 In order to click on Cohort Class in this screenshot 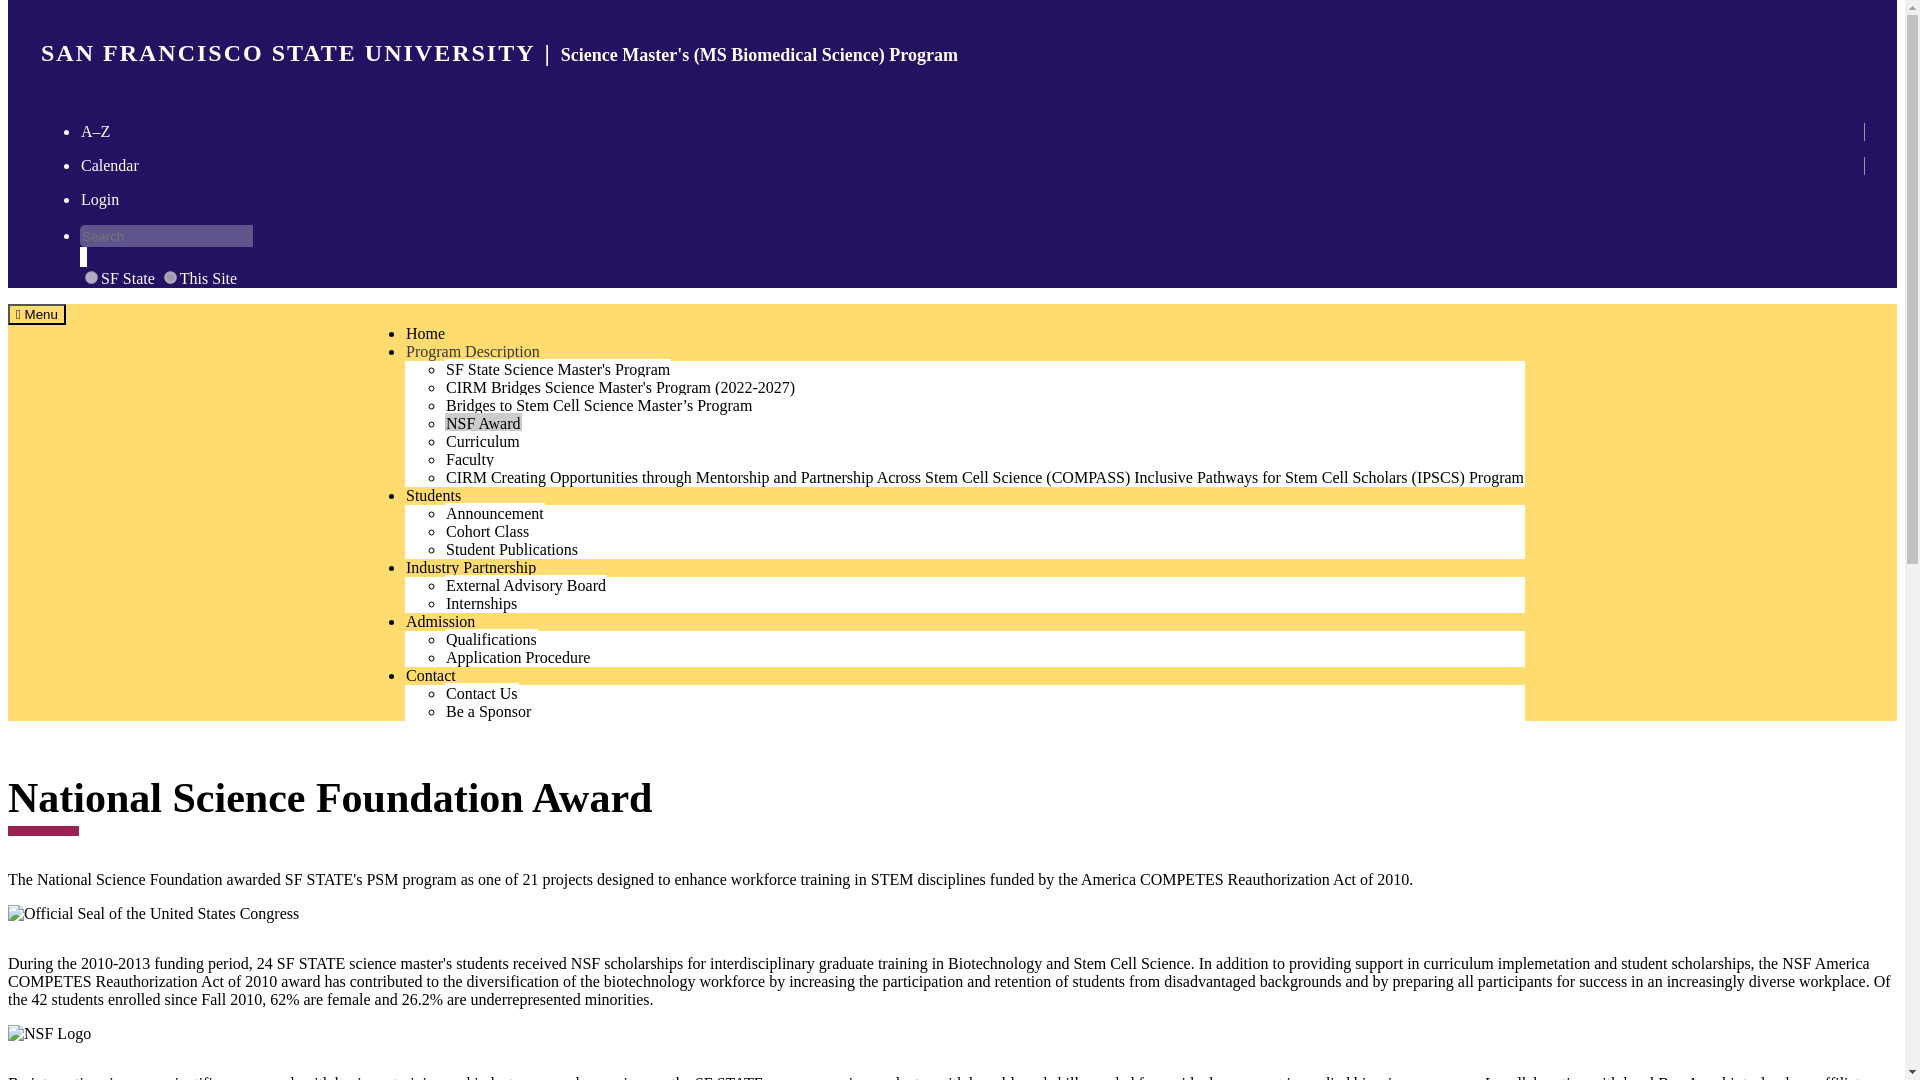, I will do `click(487, 530)`.